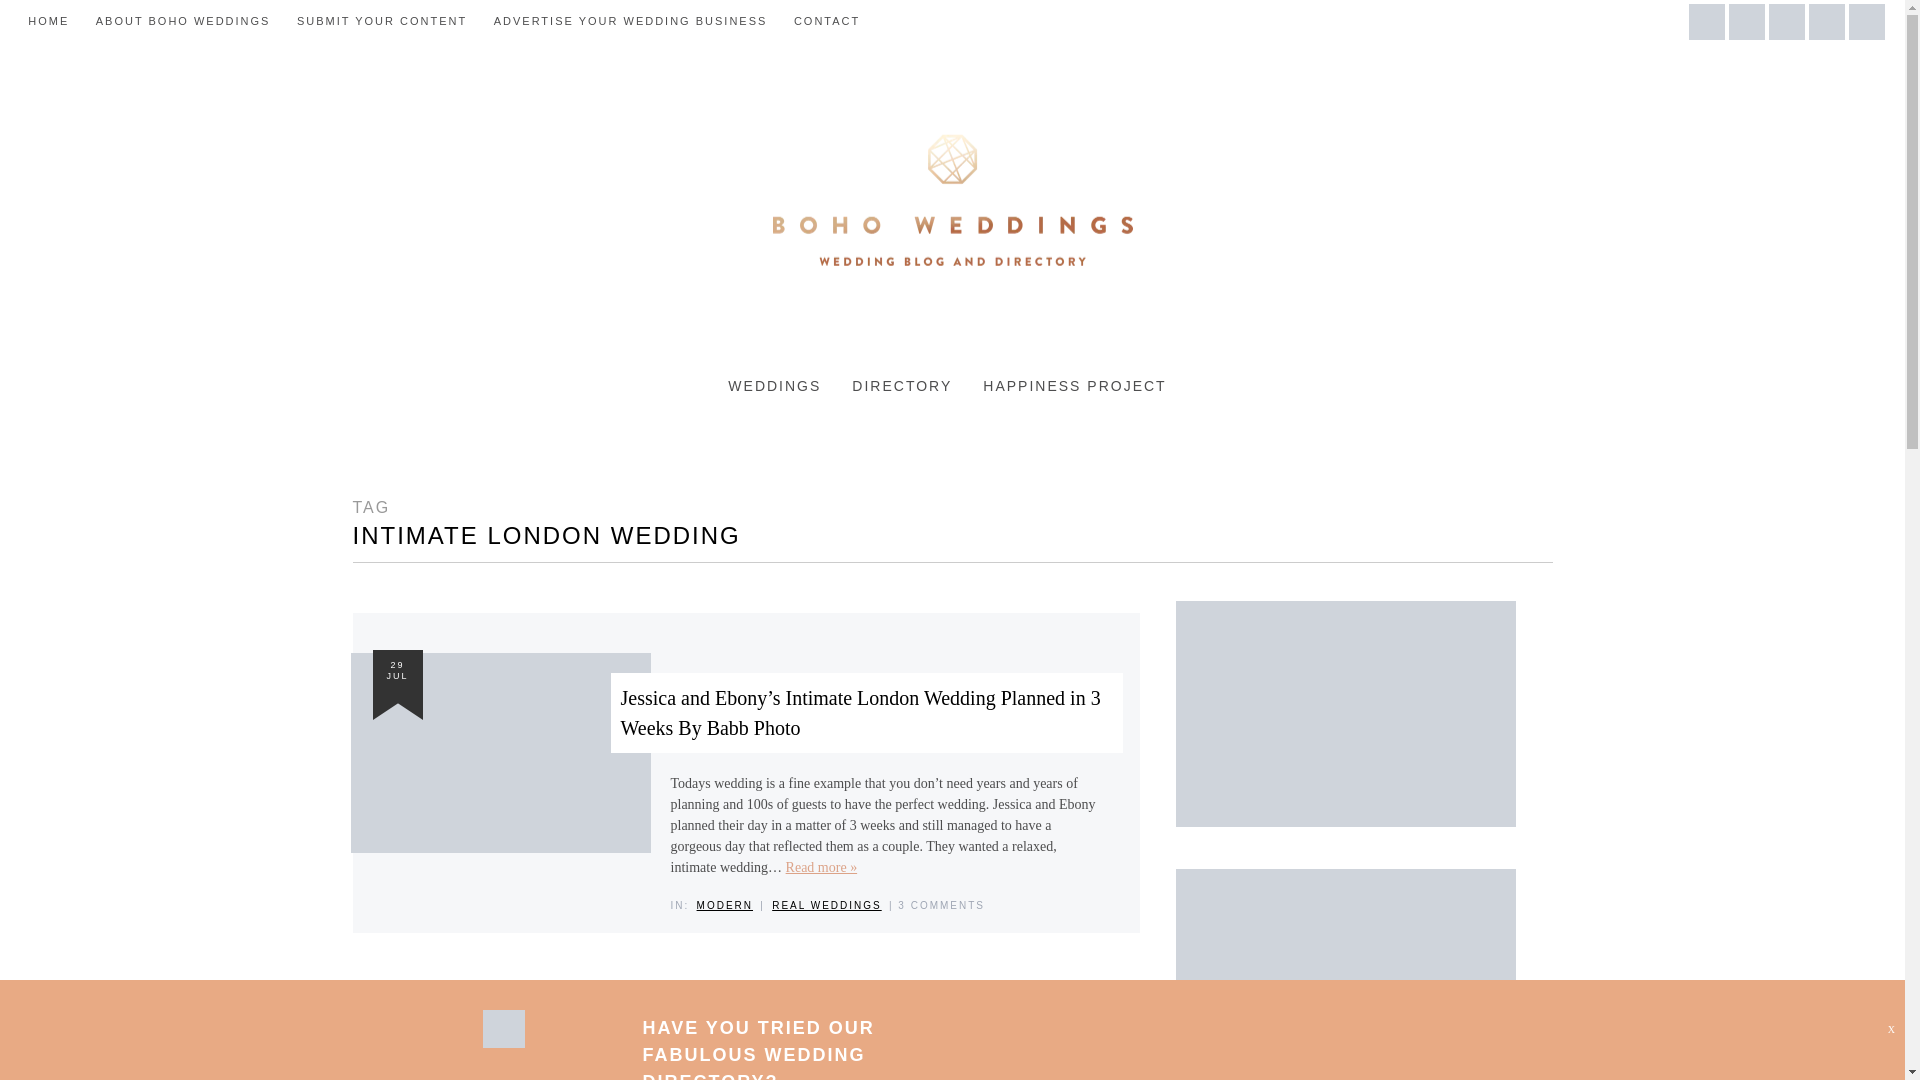 This screenshot has height=1080, width=1920. What do you see at coordinates (48, 21) in the screenshot?
I see `HOME` at bounding box center [48, 21].